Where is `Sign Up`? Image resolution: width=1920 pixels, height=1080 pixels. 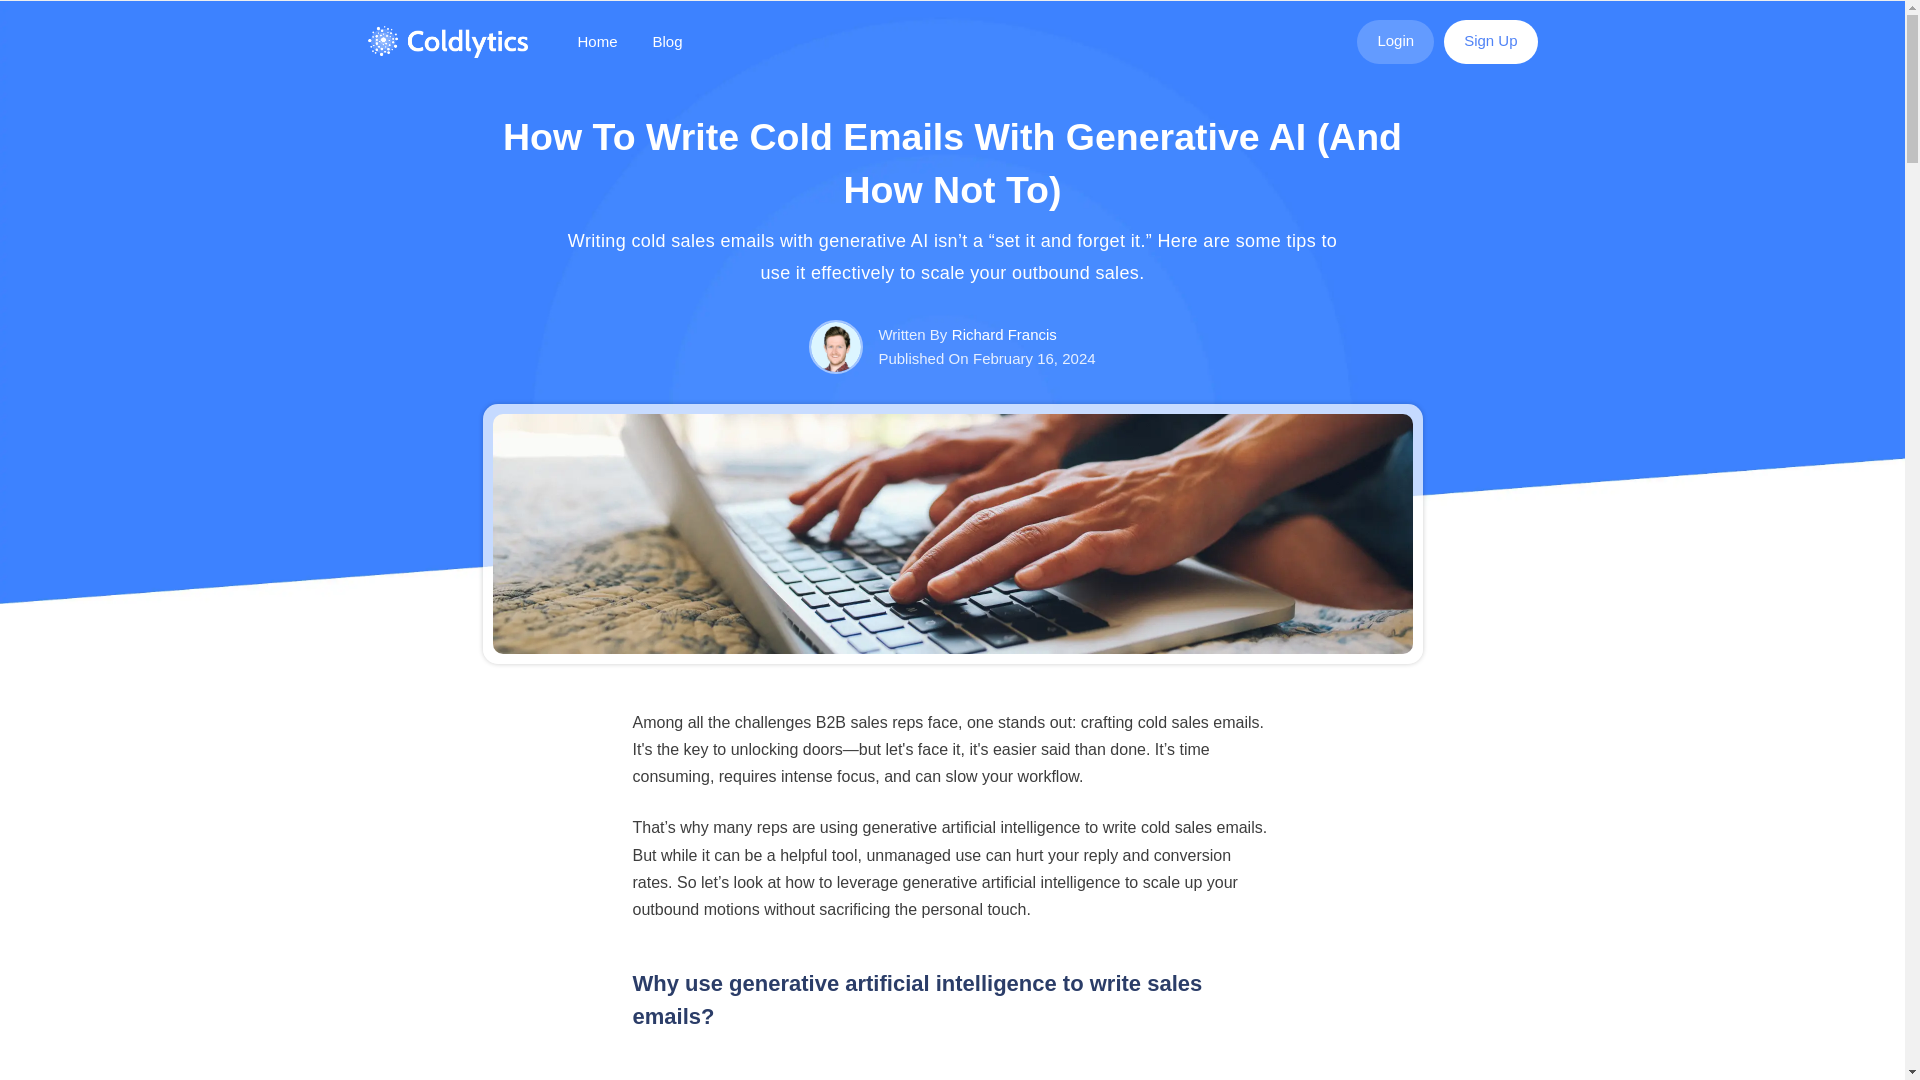
Sign Up is located at coordinates (1490, 42).